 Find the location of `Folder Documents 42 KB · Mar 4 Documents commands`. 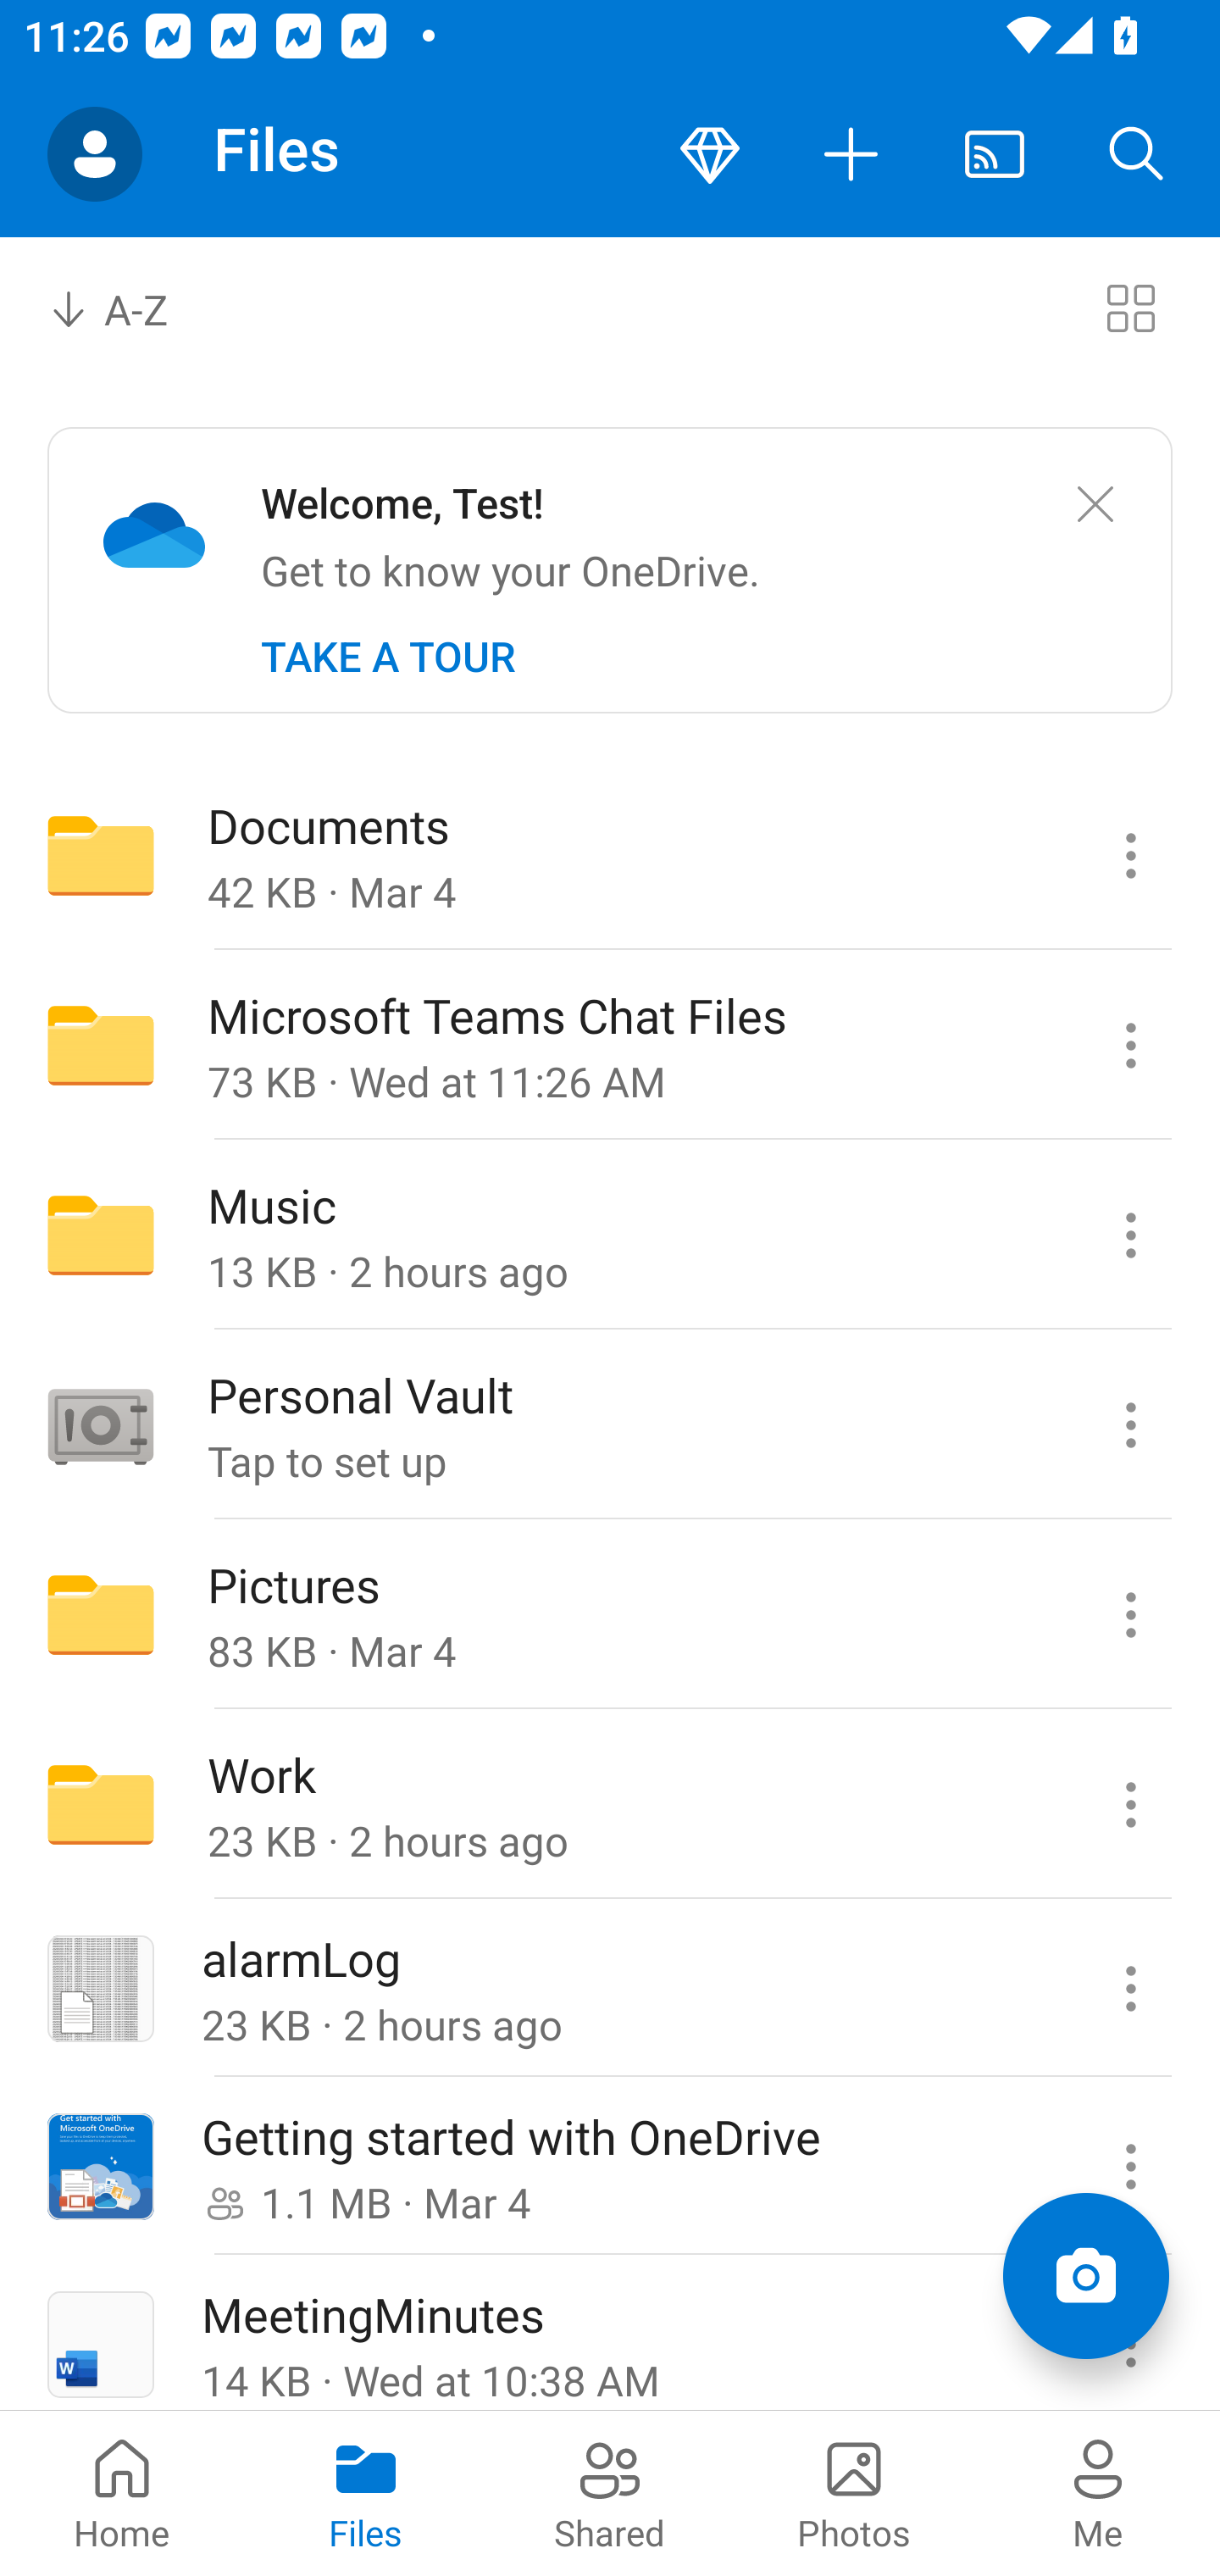

Folder Documents 42 KB · Mar 4 Documents commands is located at coordinates (610, 854).